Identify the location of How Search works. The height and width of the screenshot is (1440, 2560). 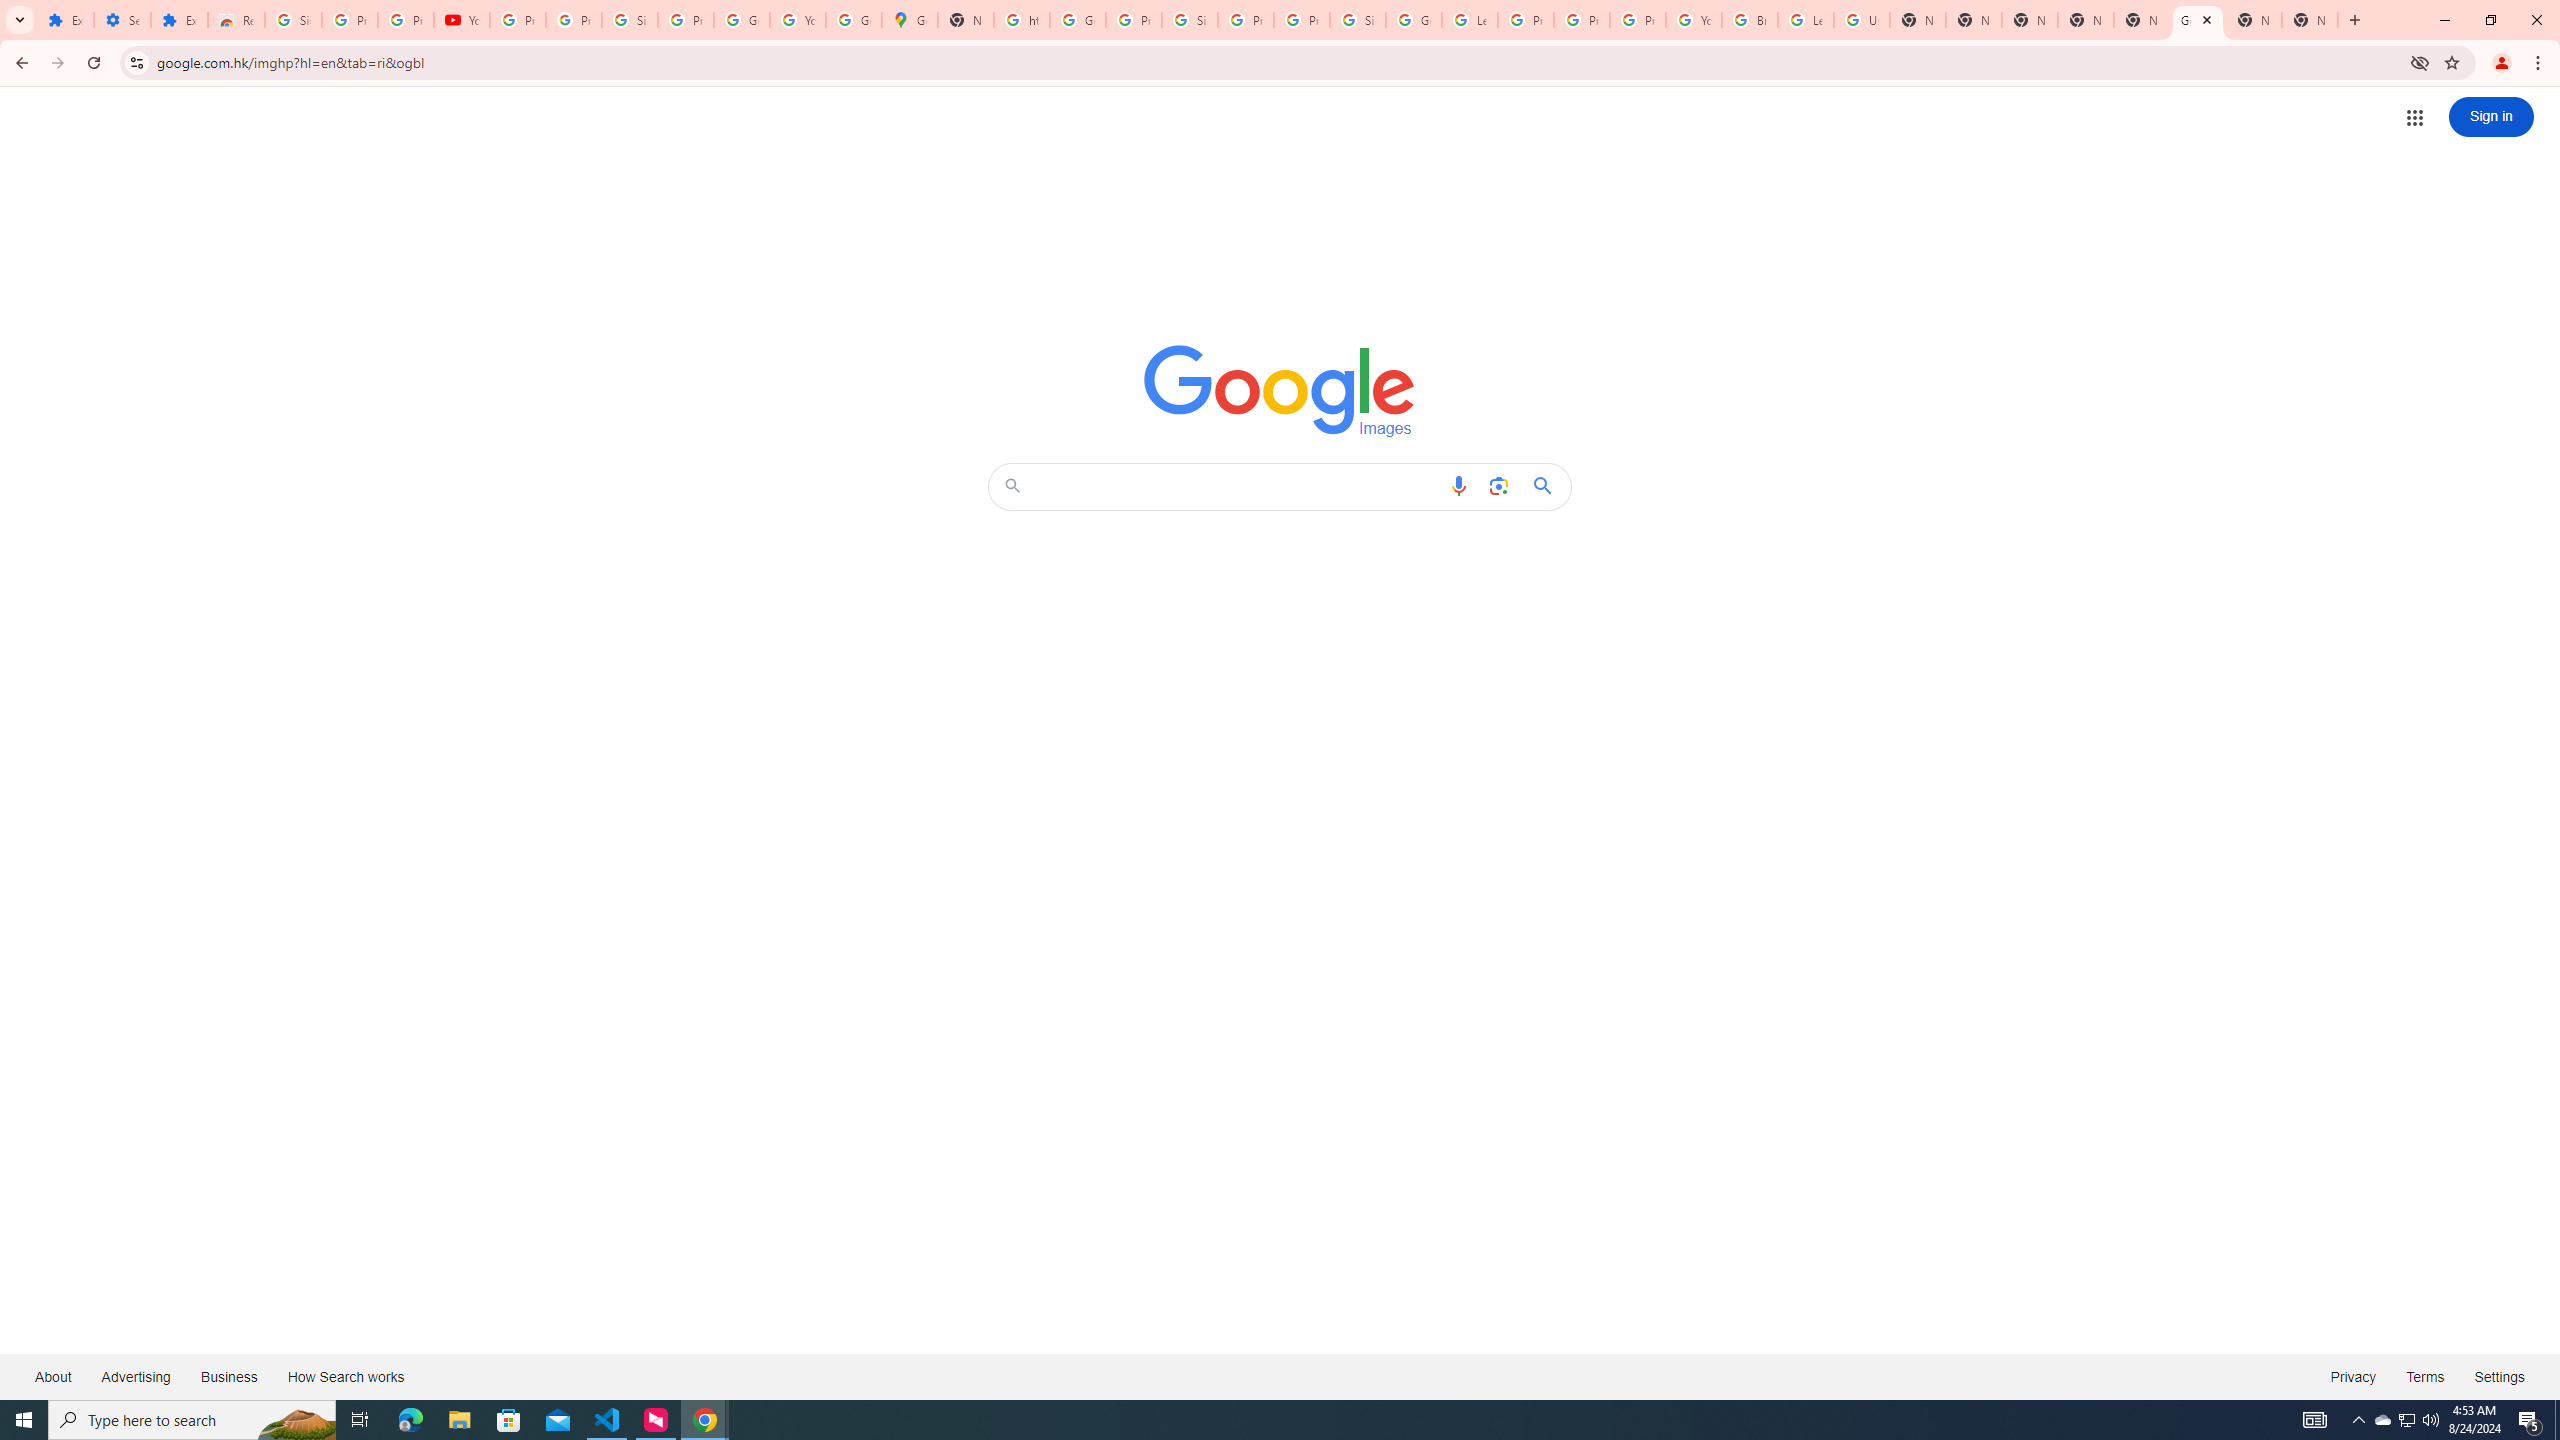
(345, 1376).